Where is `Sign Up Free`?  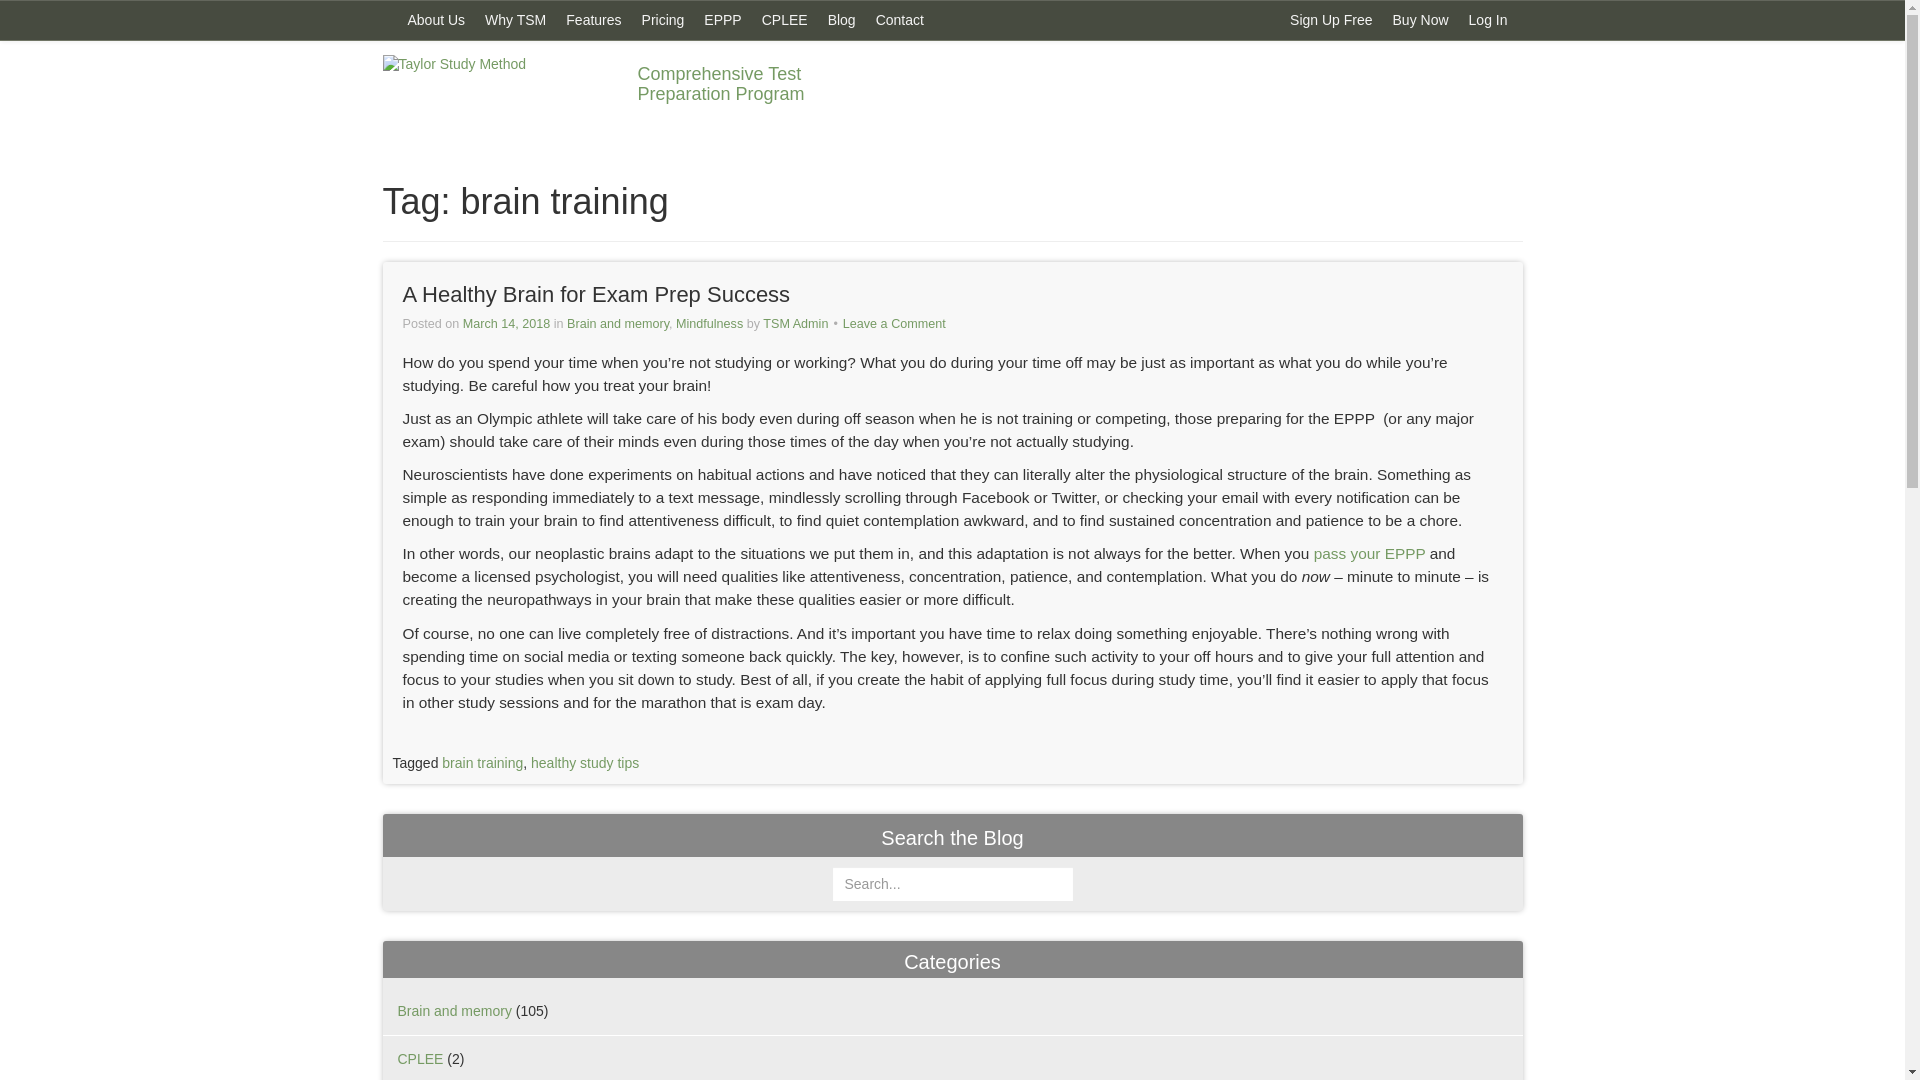
Sign Up Free is located at coordinates (1331, 20).